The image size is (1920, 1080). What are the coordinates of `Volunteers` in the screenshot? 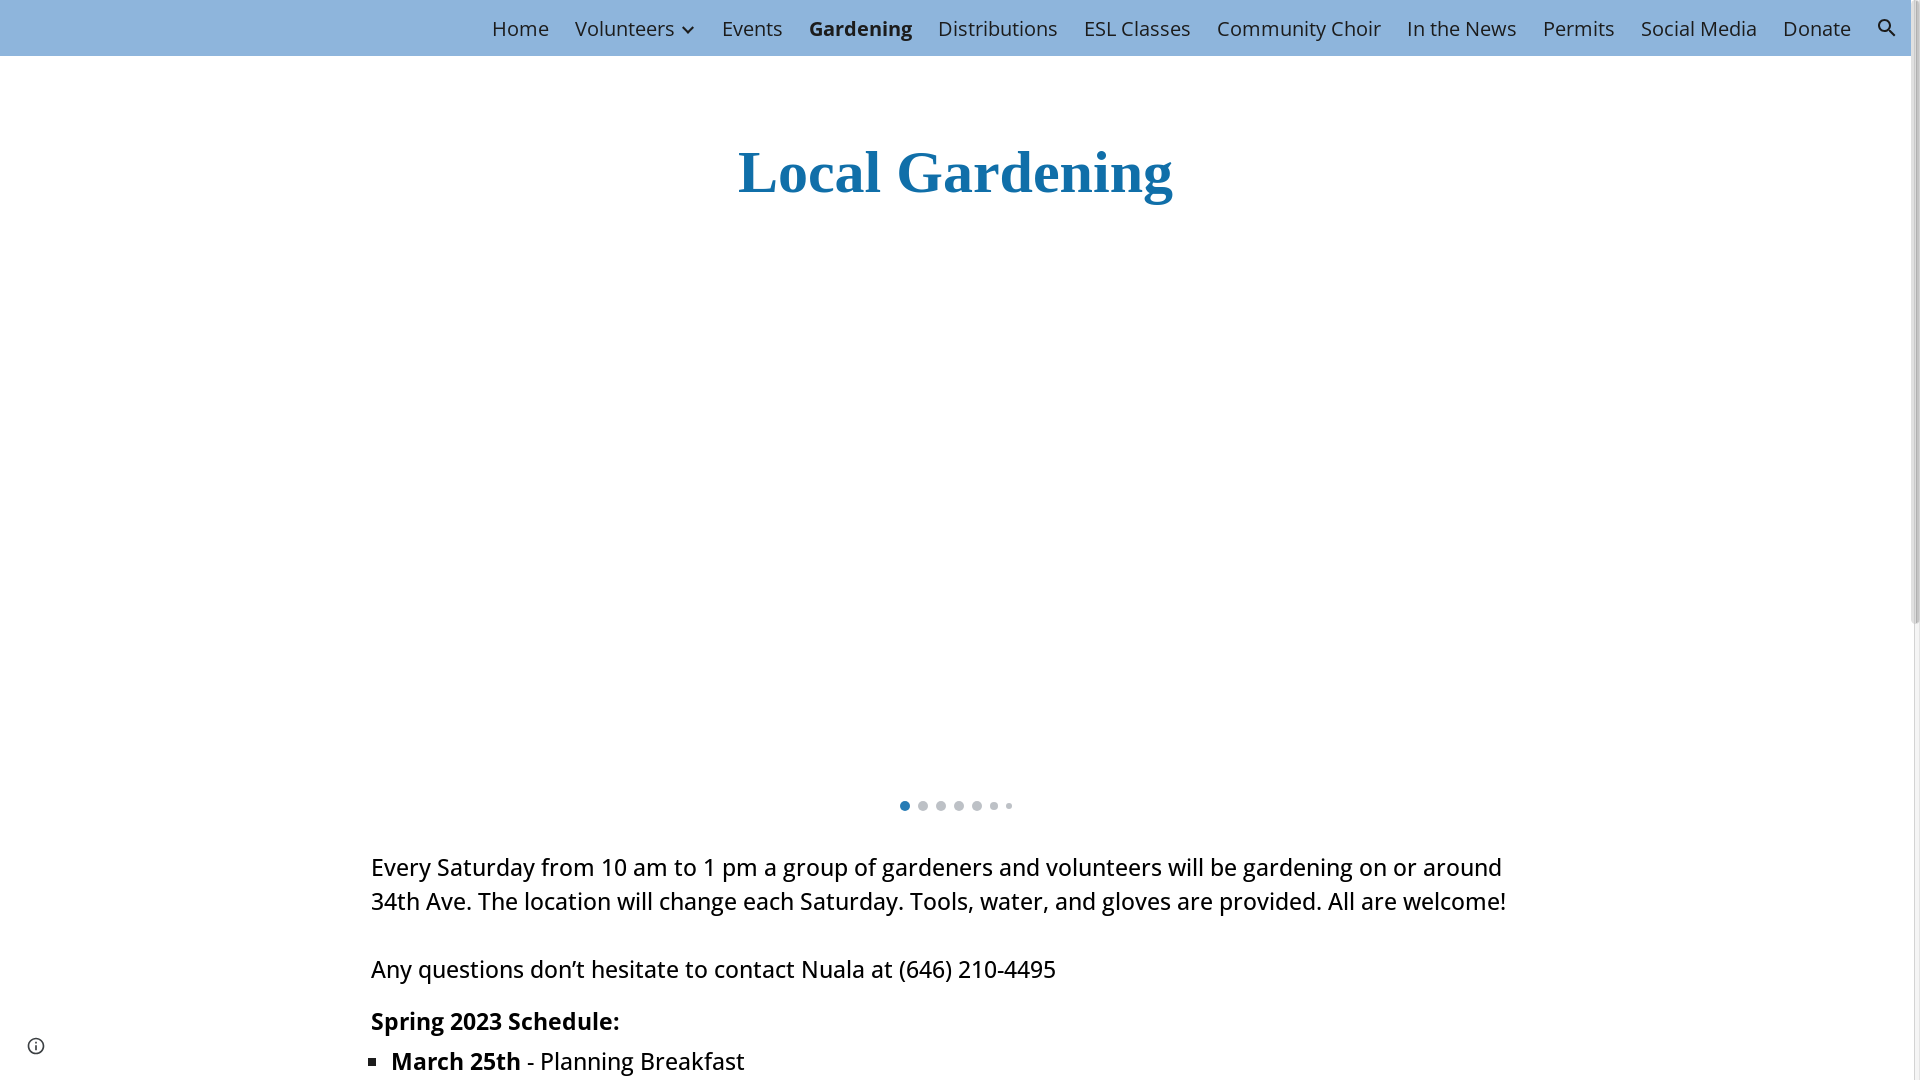 It's located at (625, 28).